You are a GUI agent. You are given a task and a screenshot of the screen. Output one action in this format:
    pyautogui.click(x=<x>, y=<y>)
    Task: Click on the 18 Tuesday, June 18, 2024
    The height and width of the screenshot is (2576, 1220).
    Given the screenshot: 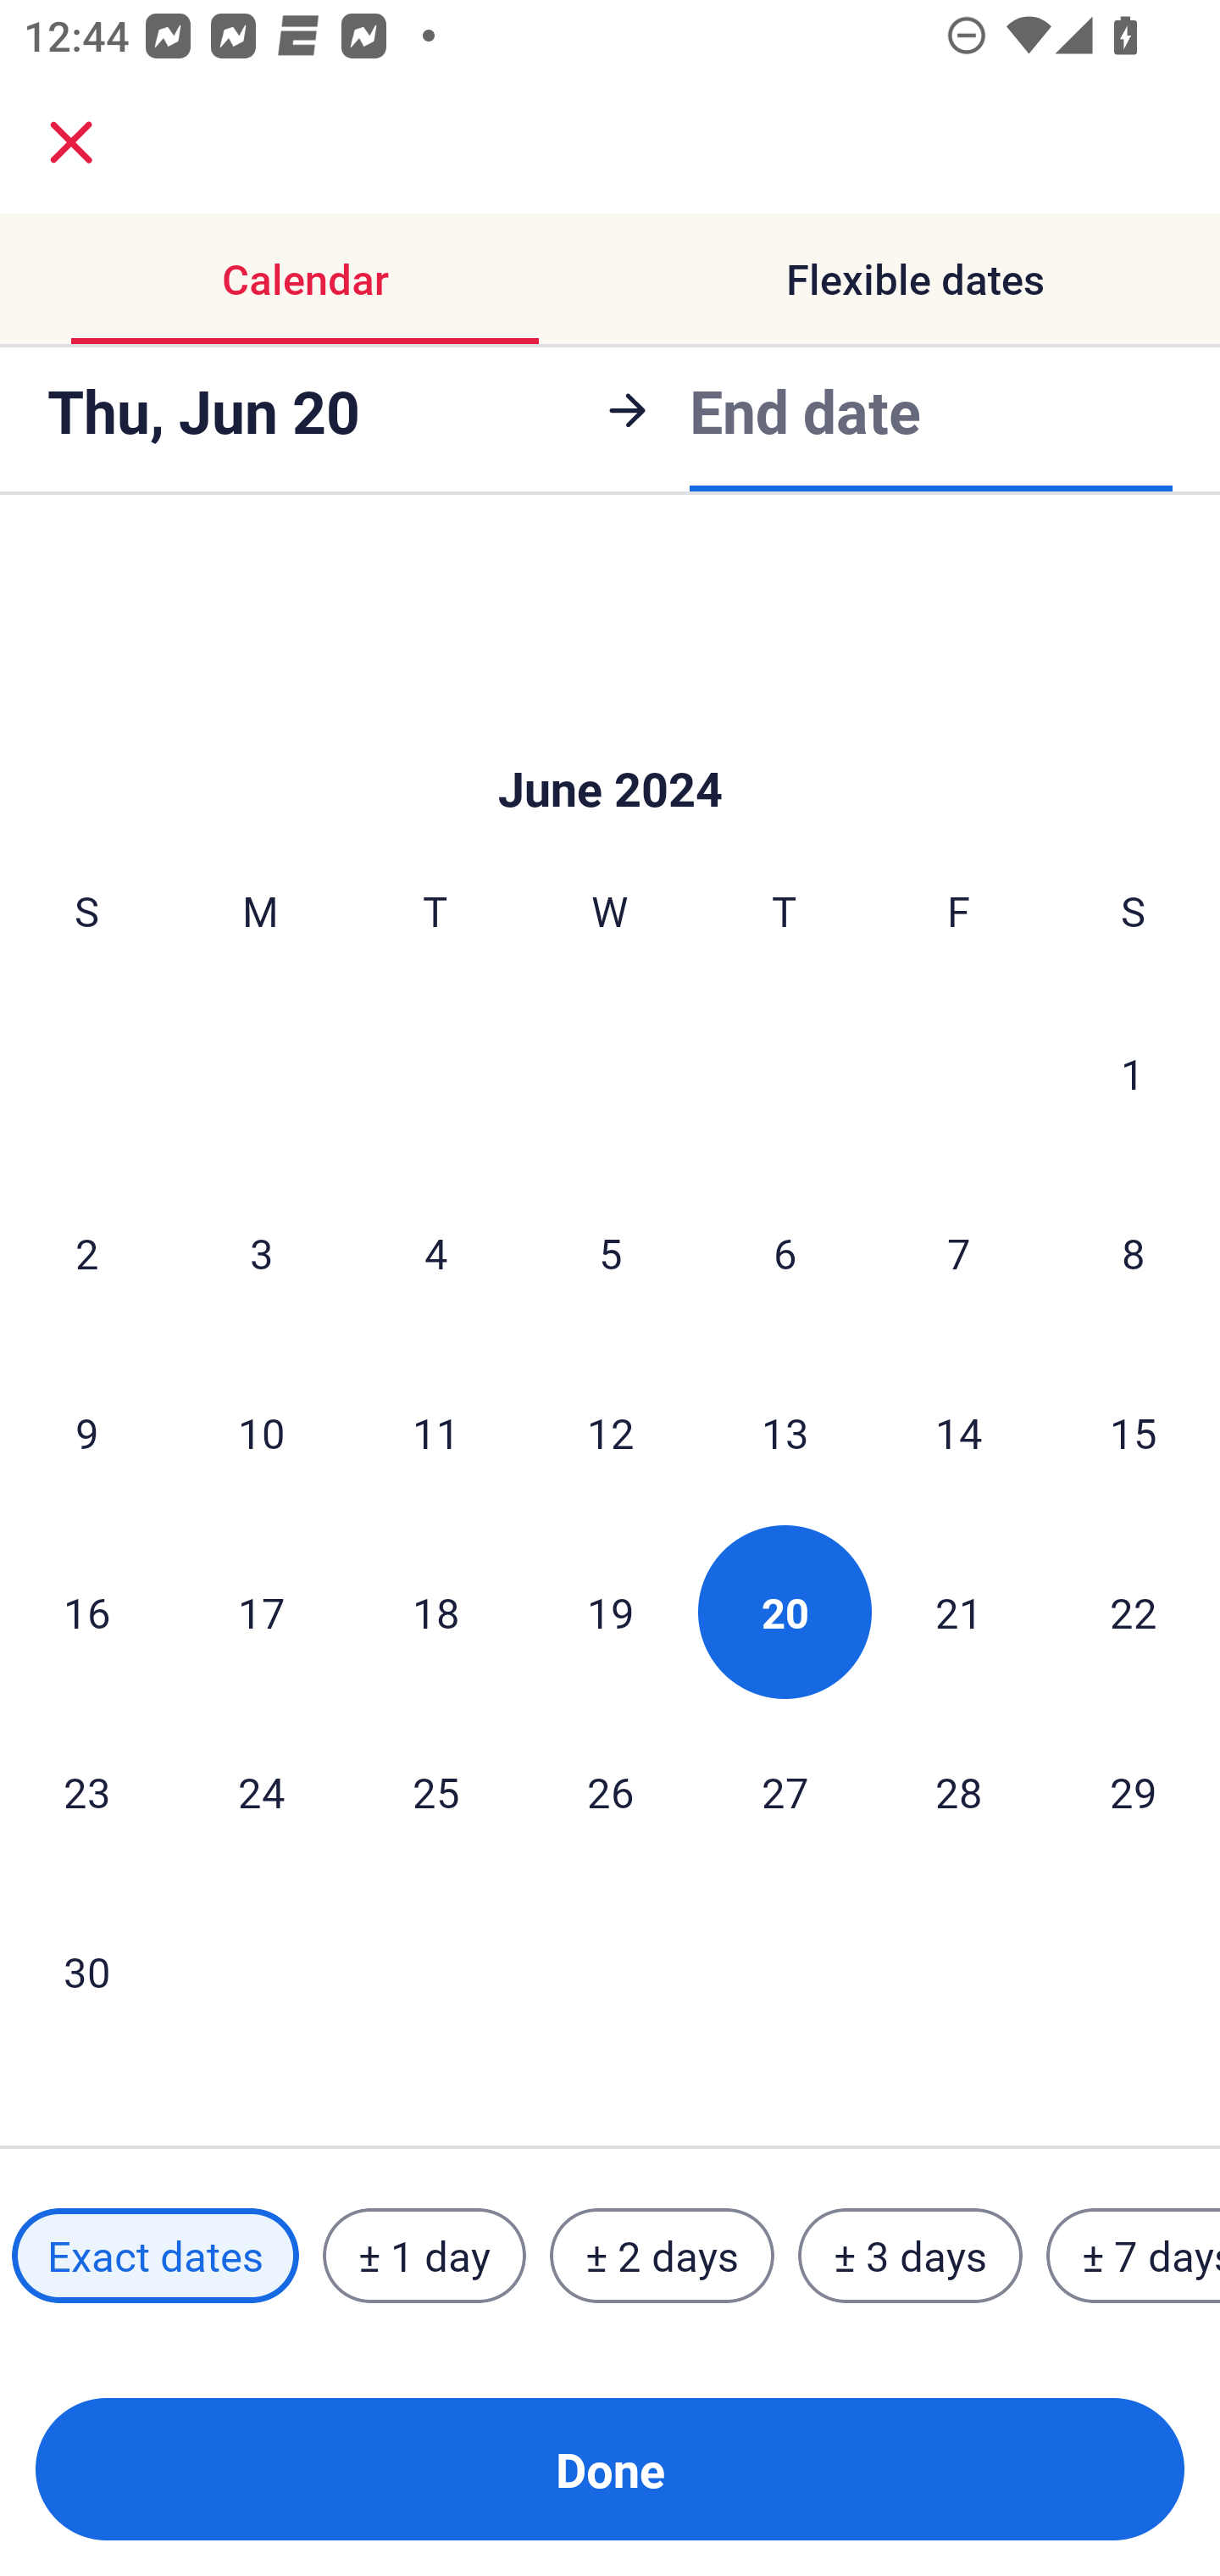 What is the action you would take?
    pyautogui.click(x=435, y=1612)
    